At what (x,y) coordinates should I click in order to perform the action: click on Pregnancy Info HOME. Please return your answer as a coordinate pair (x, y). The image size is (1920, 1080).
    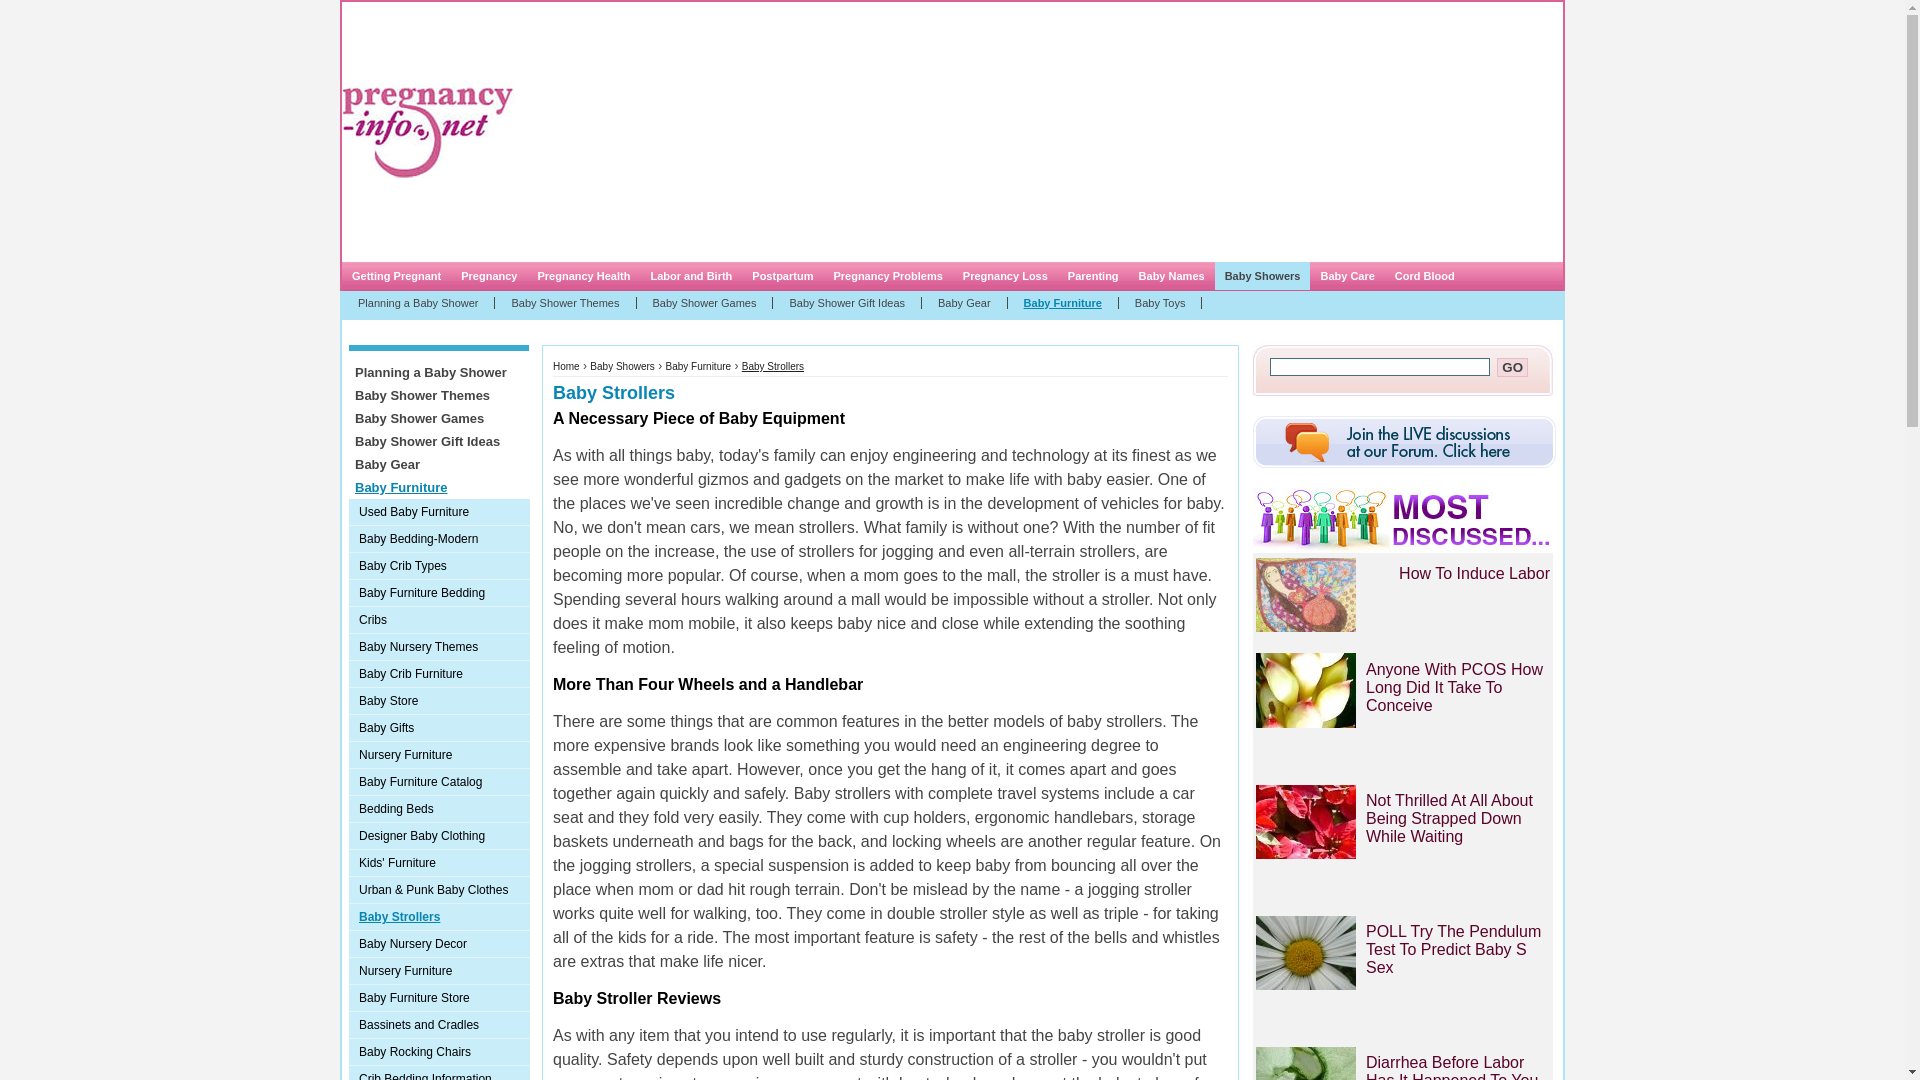
    Looking at the image, I should click on (461, 52).